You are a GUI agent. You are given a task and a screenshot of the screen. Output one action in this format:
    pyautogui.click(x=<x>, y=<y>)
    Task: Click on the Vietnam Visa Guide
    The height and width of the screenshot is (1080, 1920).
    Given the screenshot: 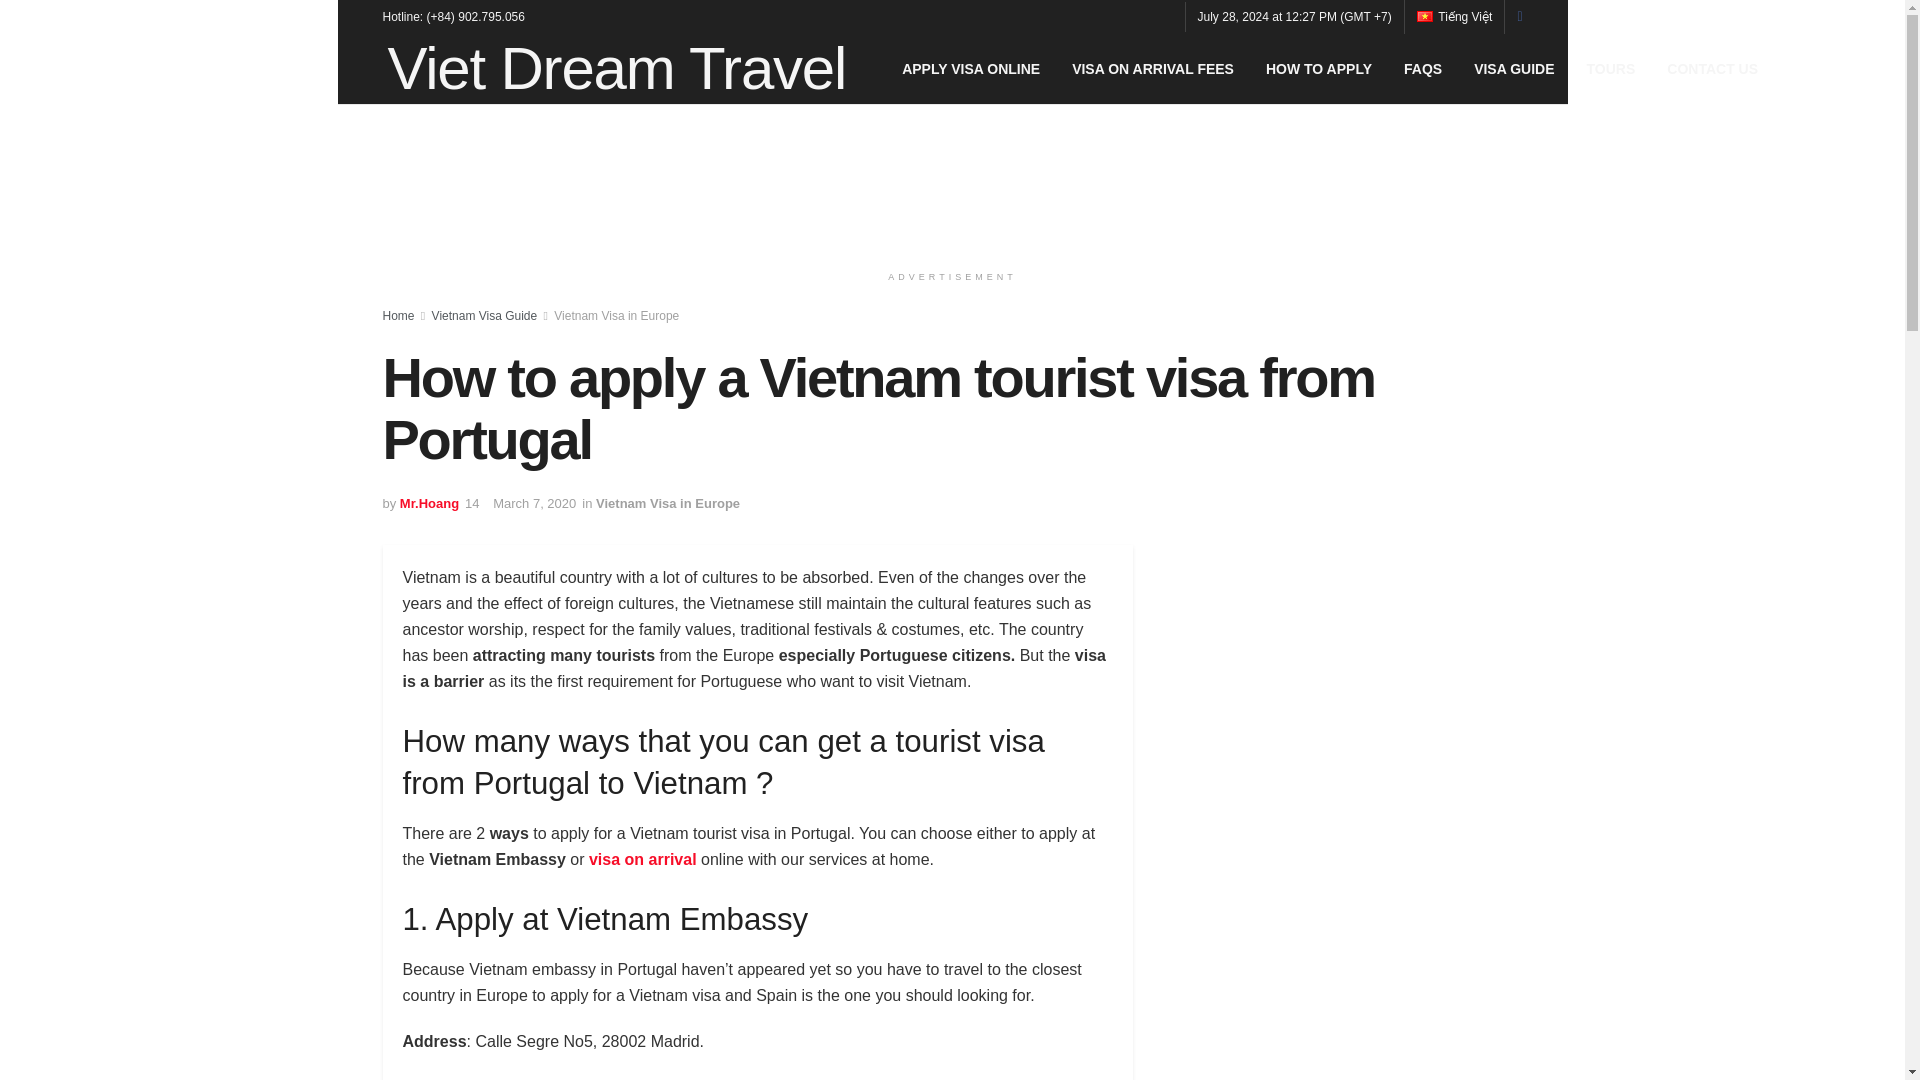 What is the action you would take?
    pyautogui.click(x=484, y=315)
    